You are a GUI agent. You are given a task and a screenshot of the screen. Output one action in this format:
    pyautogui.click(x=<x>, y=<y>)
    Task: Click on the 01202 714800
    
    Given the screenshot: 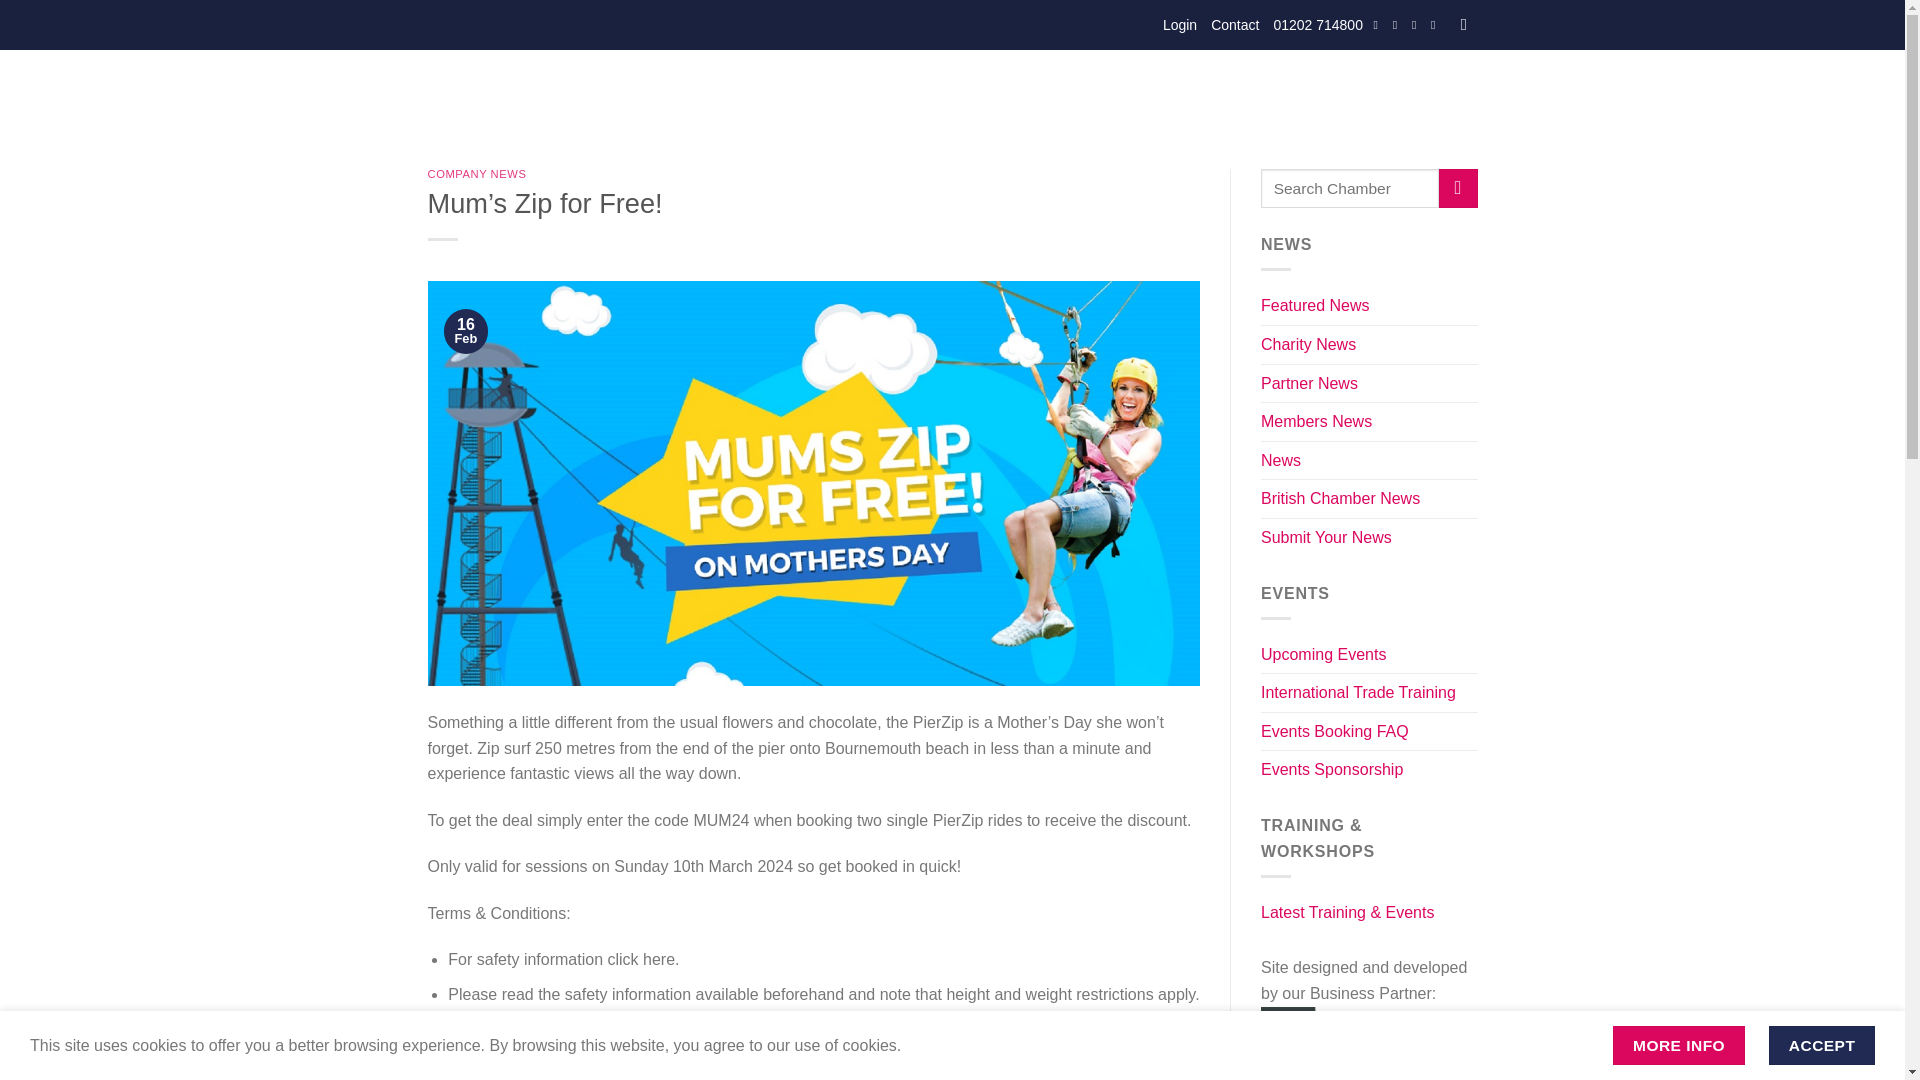 What is the action you would take?
    pyautogui.click(x=1318, y=24)
    